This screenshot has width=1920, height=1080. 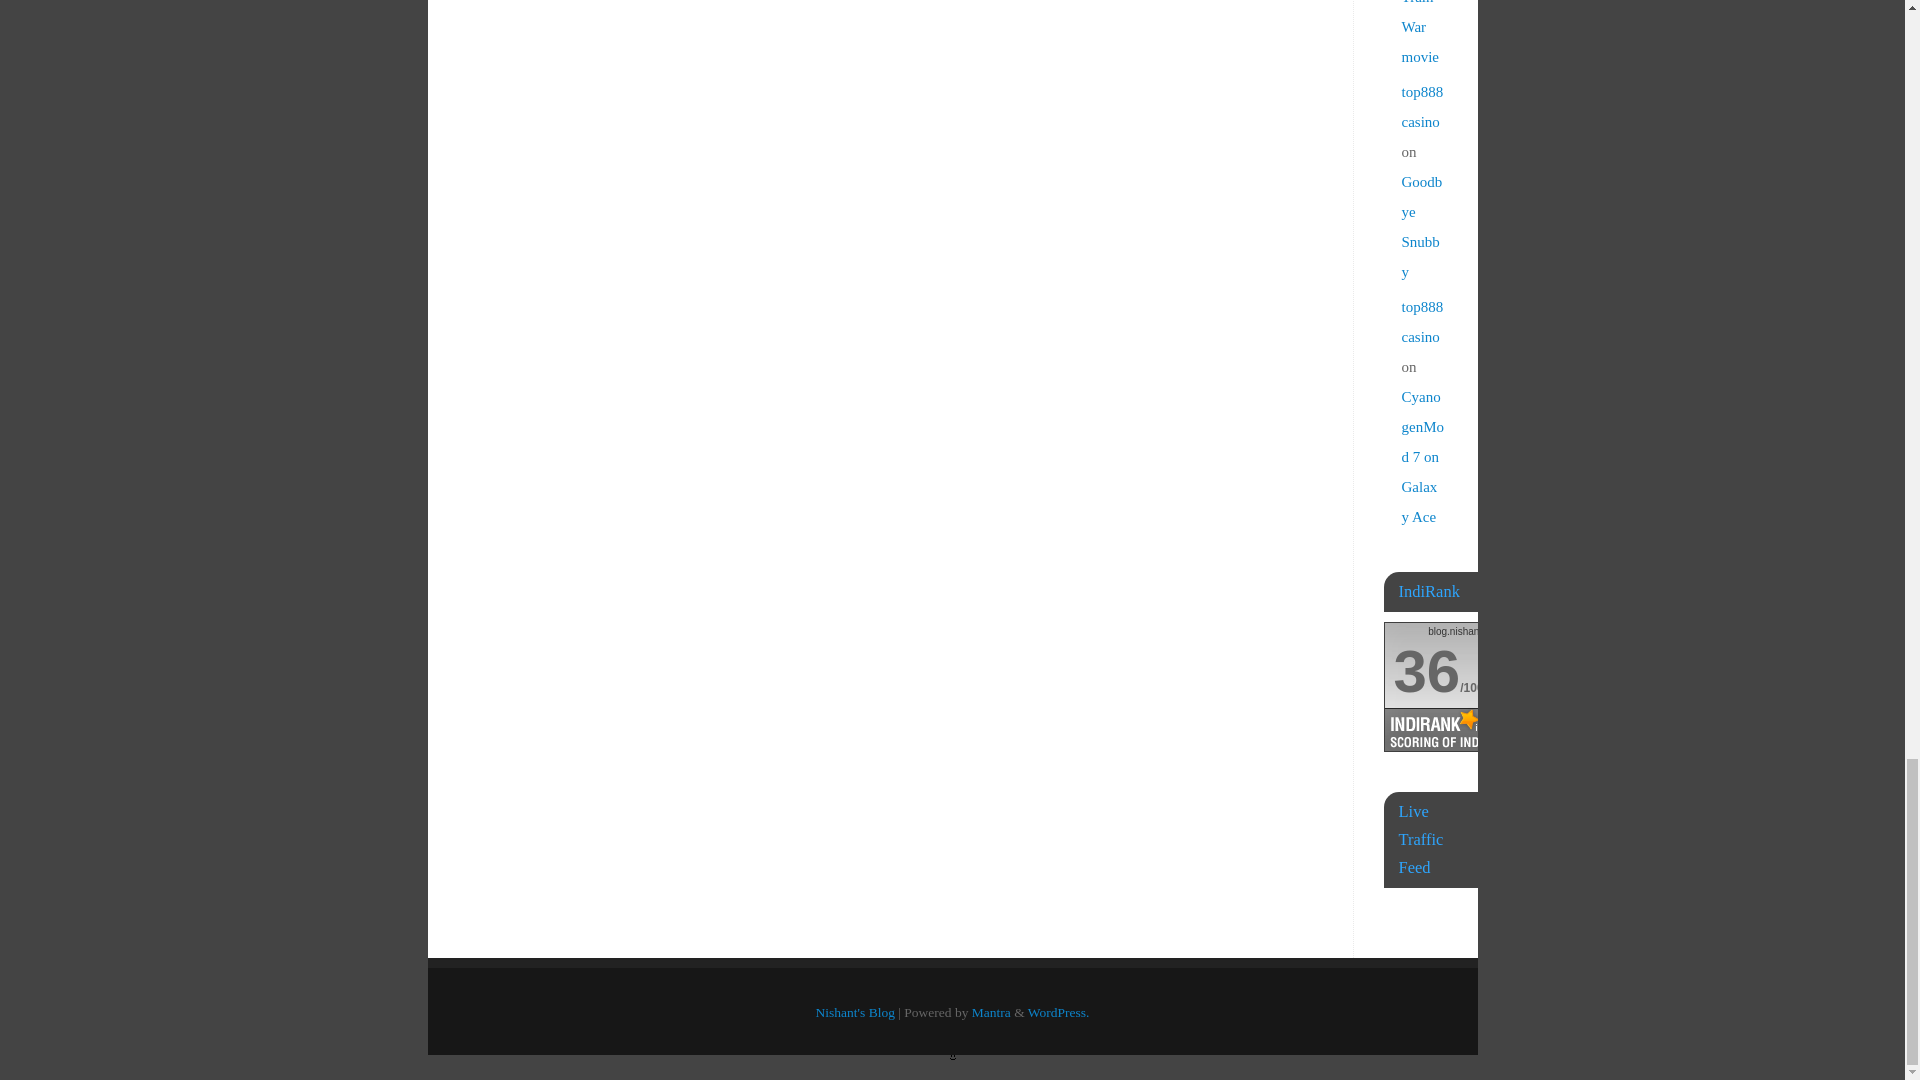 What do you see at coordinates (1058, 1012) in the screenshot?
I see `WordPress.` at bounding box center [1058, 1012].